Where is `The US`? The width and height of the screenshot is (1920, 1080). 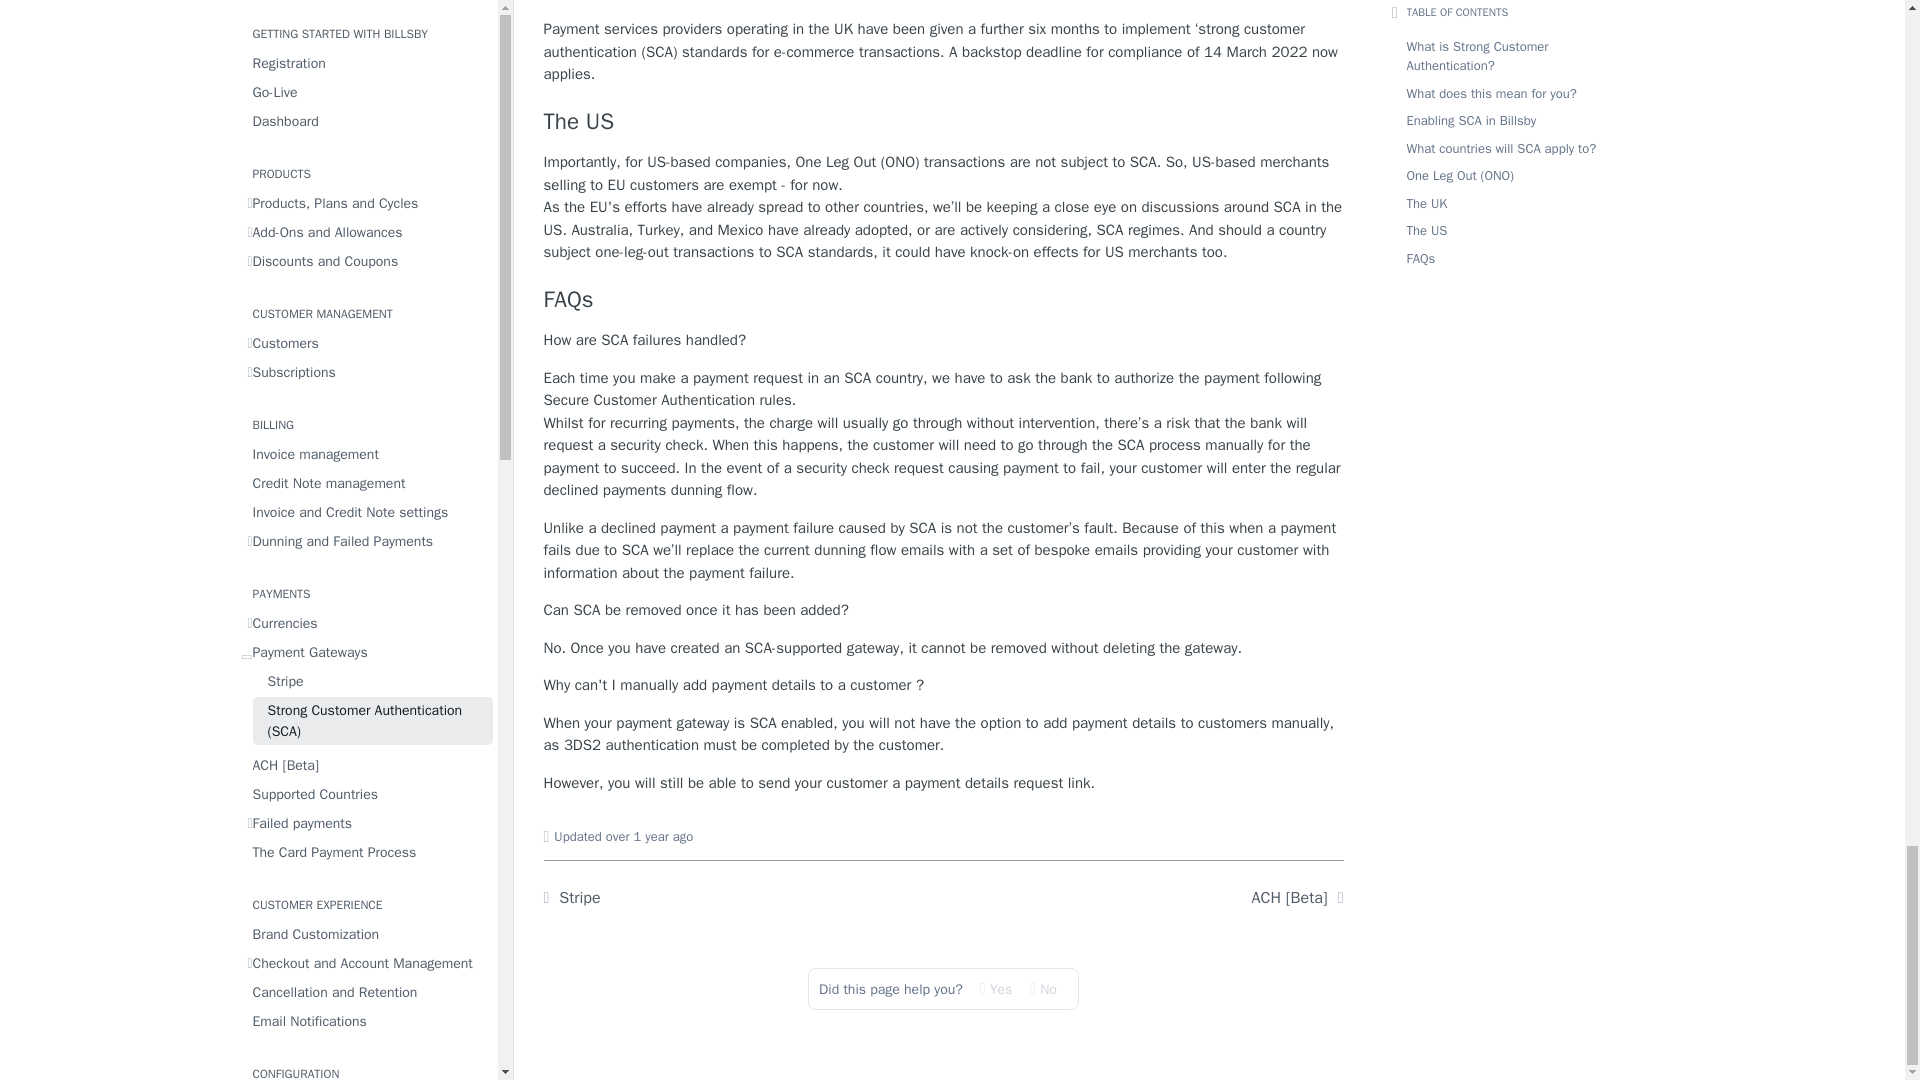
The US is located at coordinates (944, 122).